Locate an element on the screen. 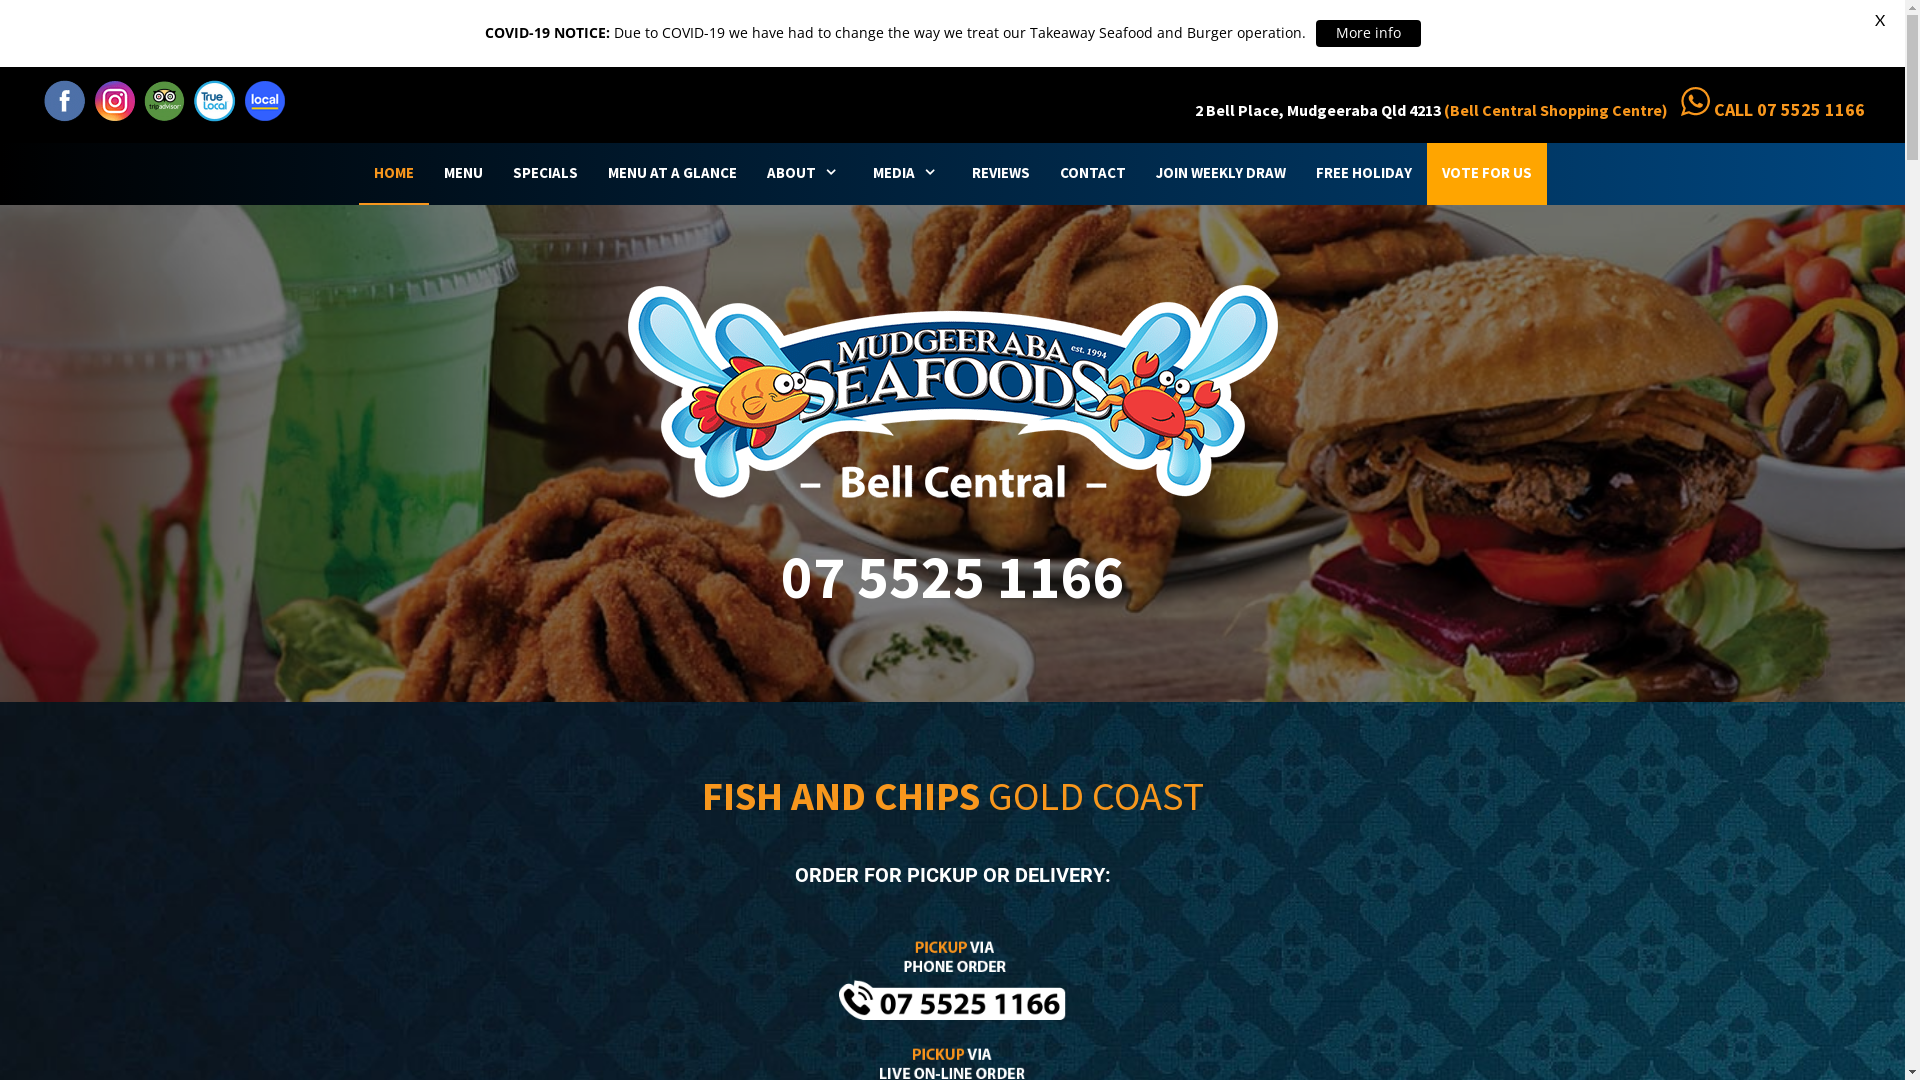 This screenshot has width=1920, height=1080. JOIN WEEKLY DRAW is located at coordinates (1220, 174).